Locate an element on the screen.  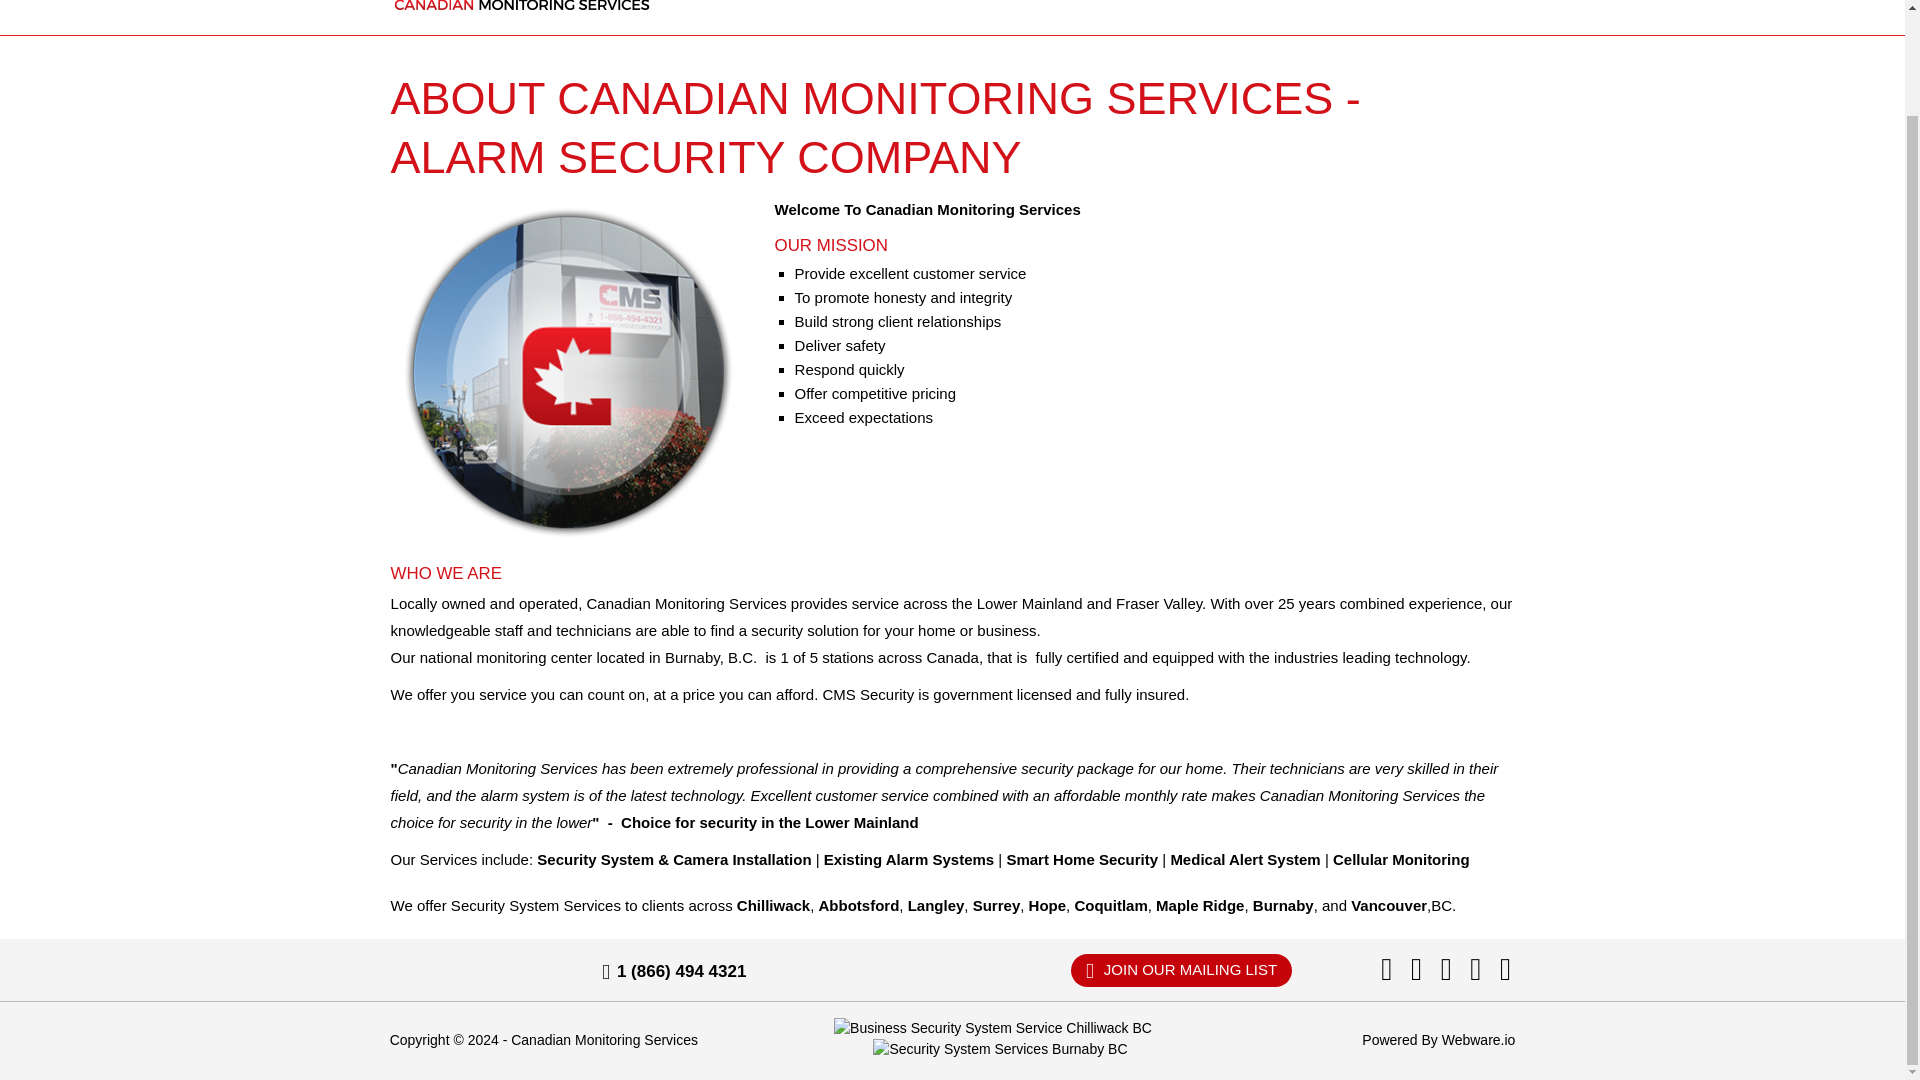
Smart Home Security is located at coordinates (1082, 860).